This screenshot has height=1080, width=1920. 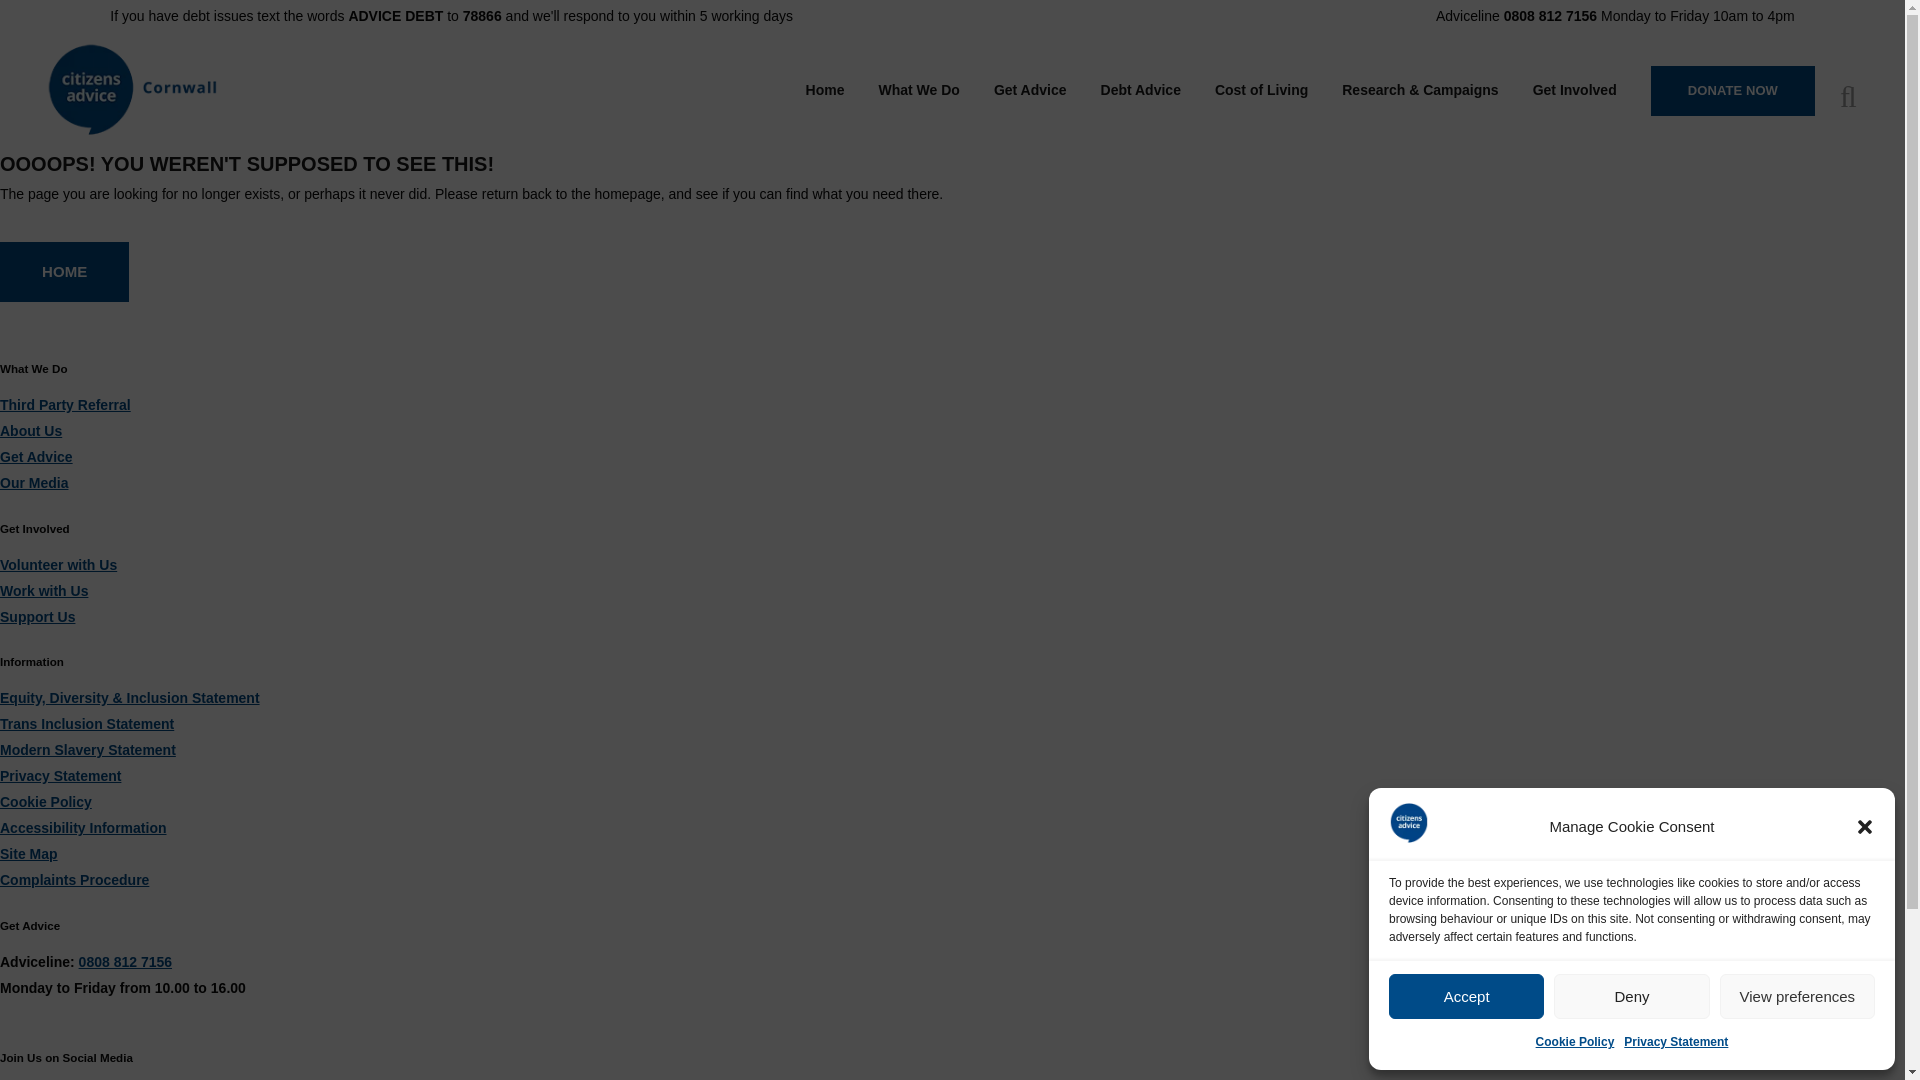 What do you see at coordinates (1466, 996) in the screenshot?
I see `Accept` at bounding box center [1466, 996].